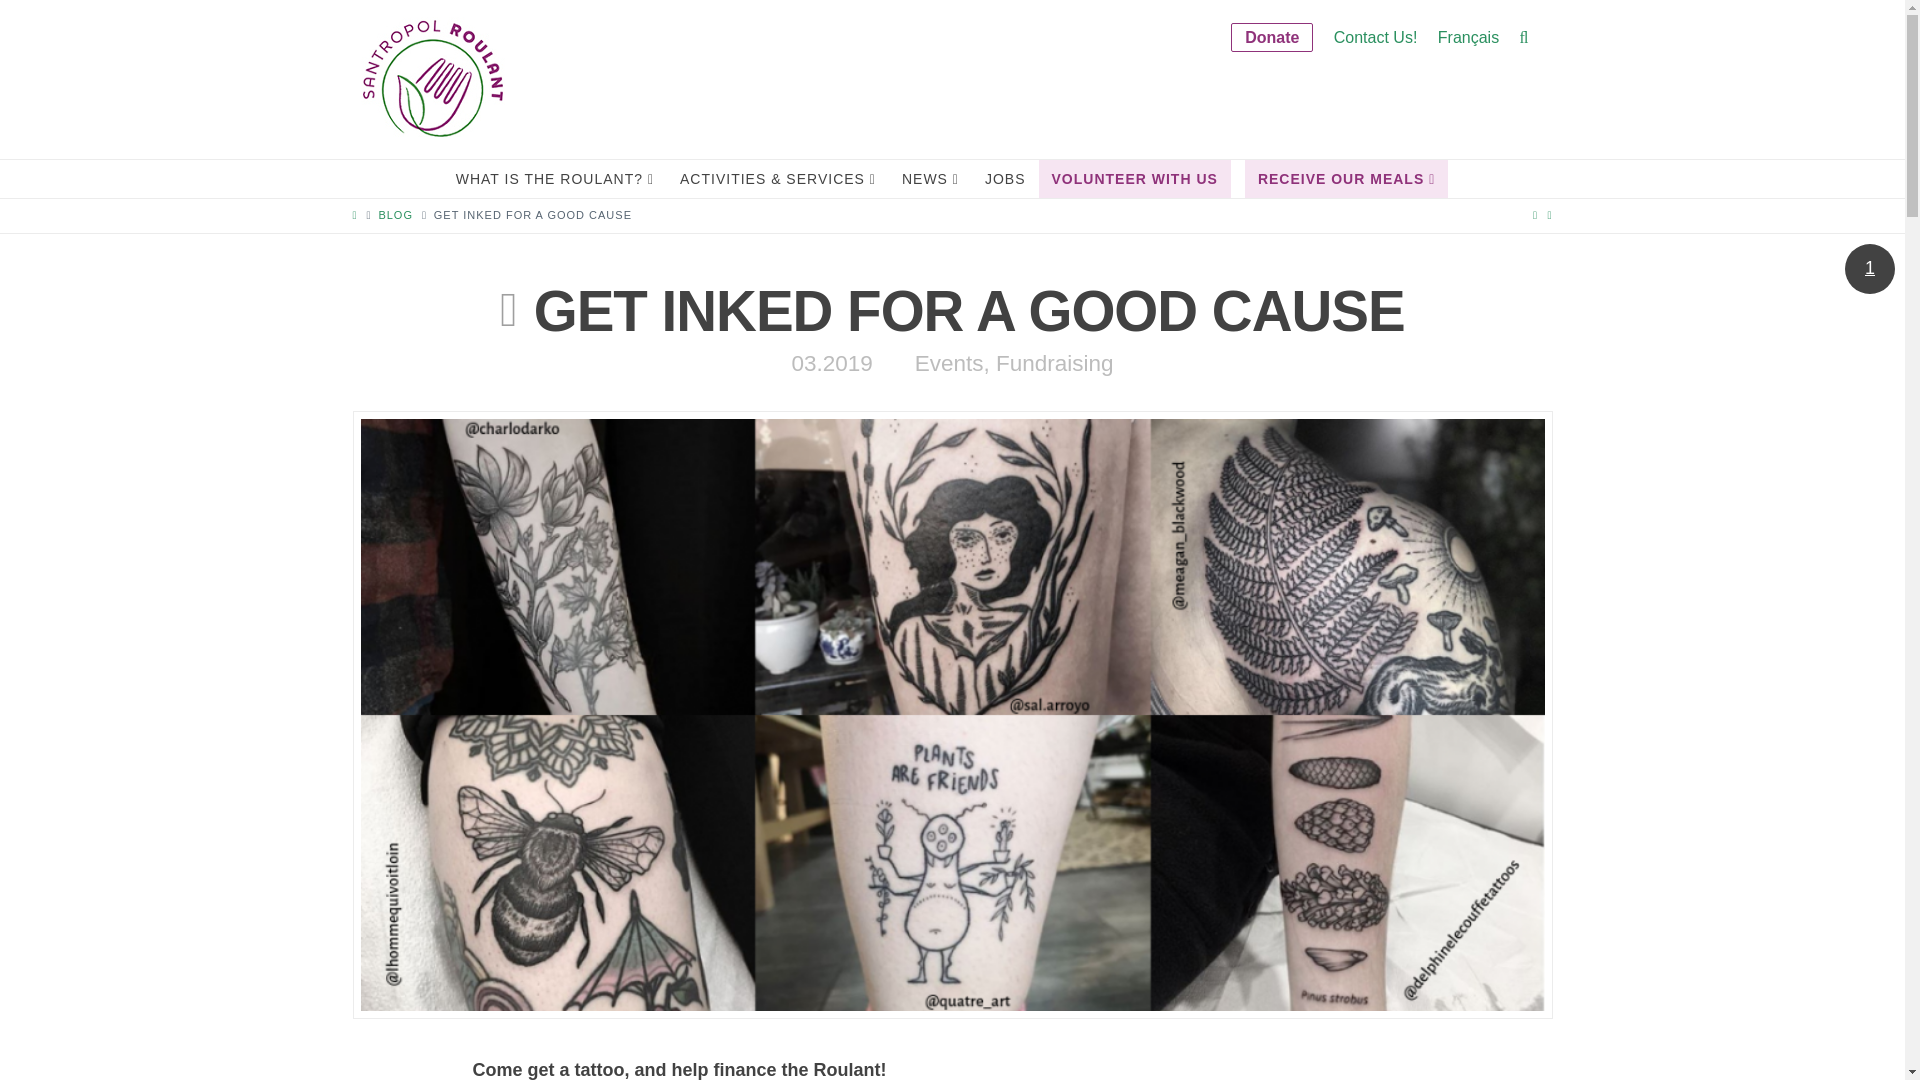  I want to click on RECEIVE OUR MEALS, so click(1346, 178).